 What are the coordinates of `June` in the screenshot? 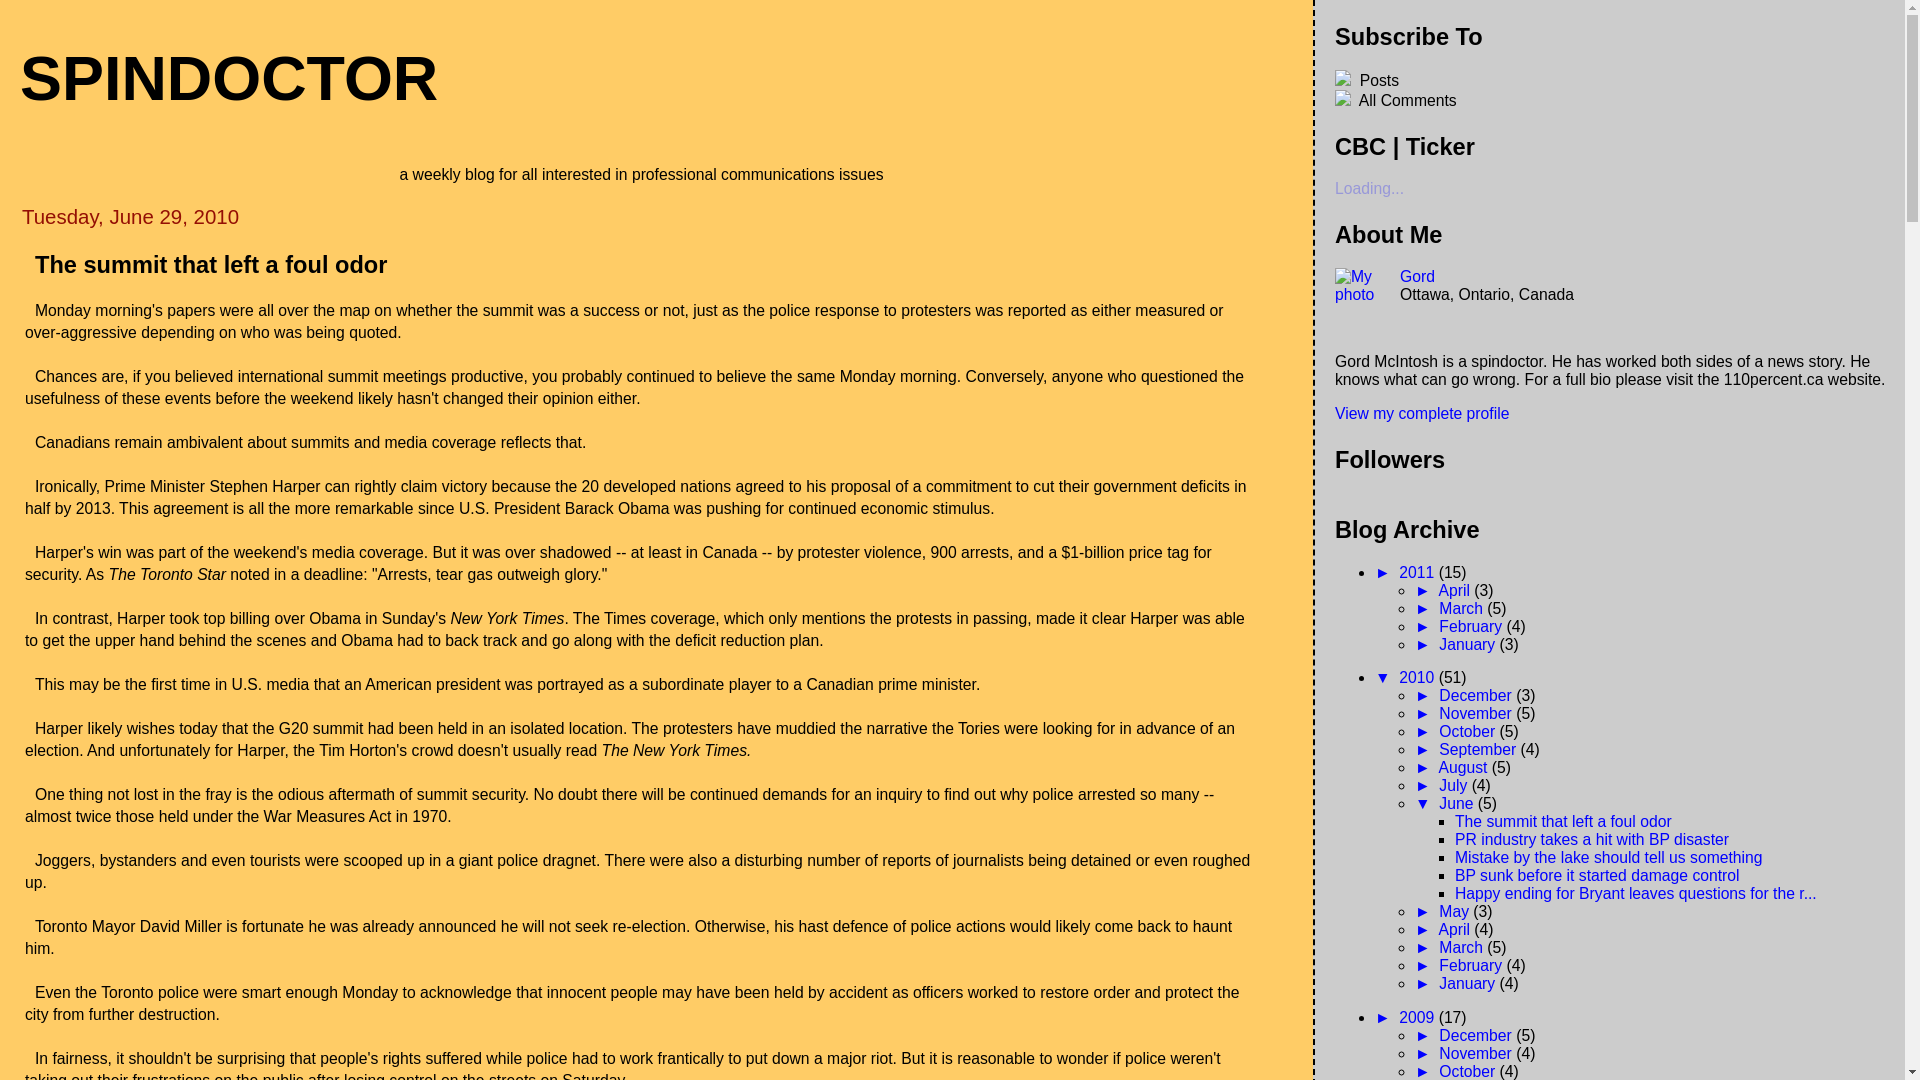 It's located at (1458, 804).